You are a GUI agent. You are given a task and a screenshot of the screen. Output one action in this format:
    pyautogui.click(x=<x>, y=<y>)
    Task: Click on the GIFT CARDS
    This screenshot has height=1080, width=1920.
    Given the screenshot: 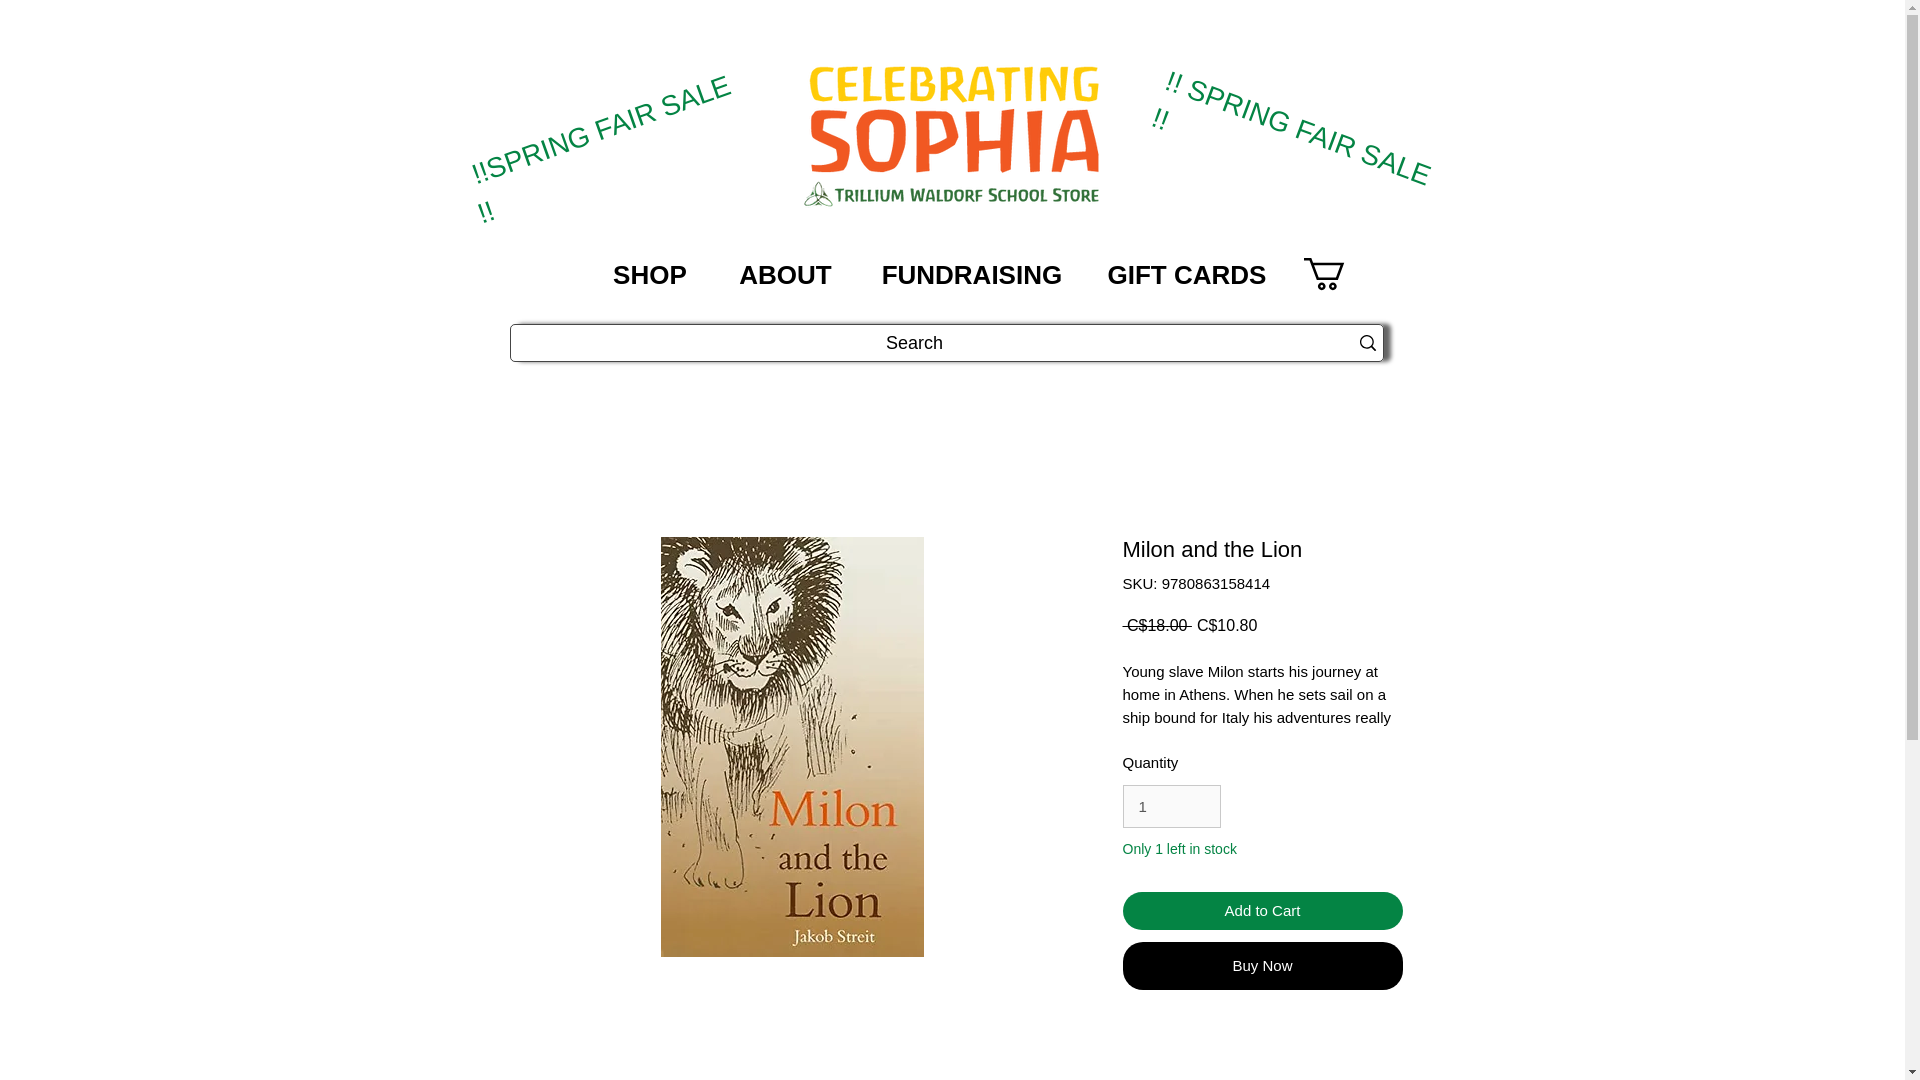 What is the action you would take?
    pyautogui.click(x=1186, y=273)
    